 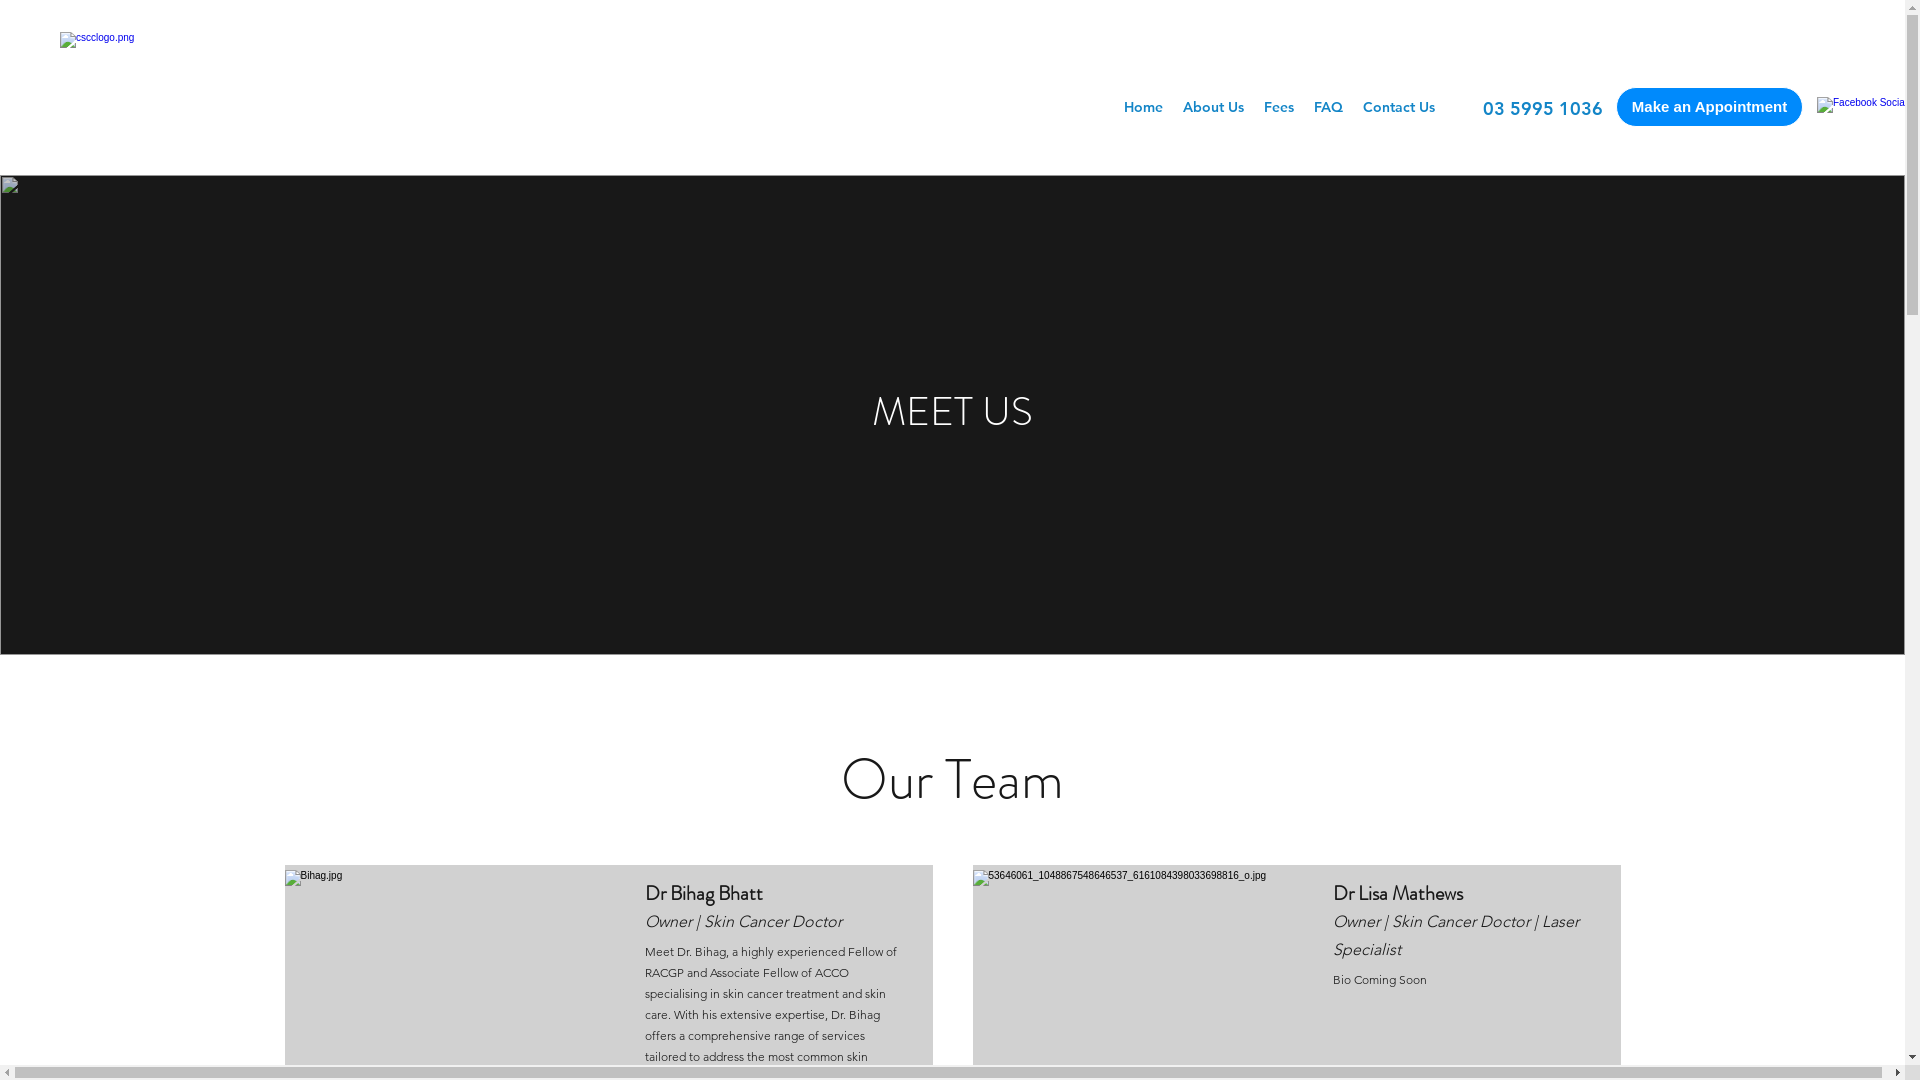 I want to click on Contact Us, so click(x=1399, y=107).